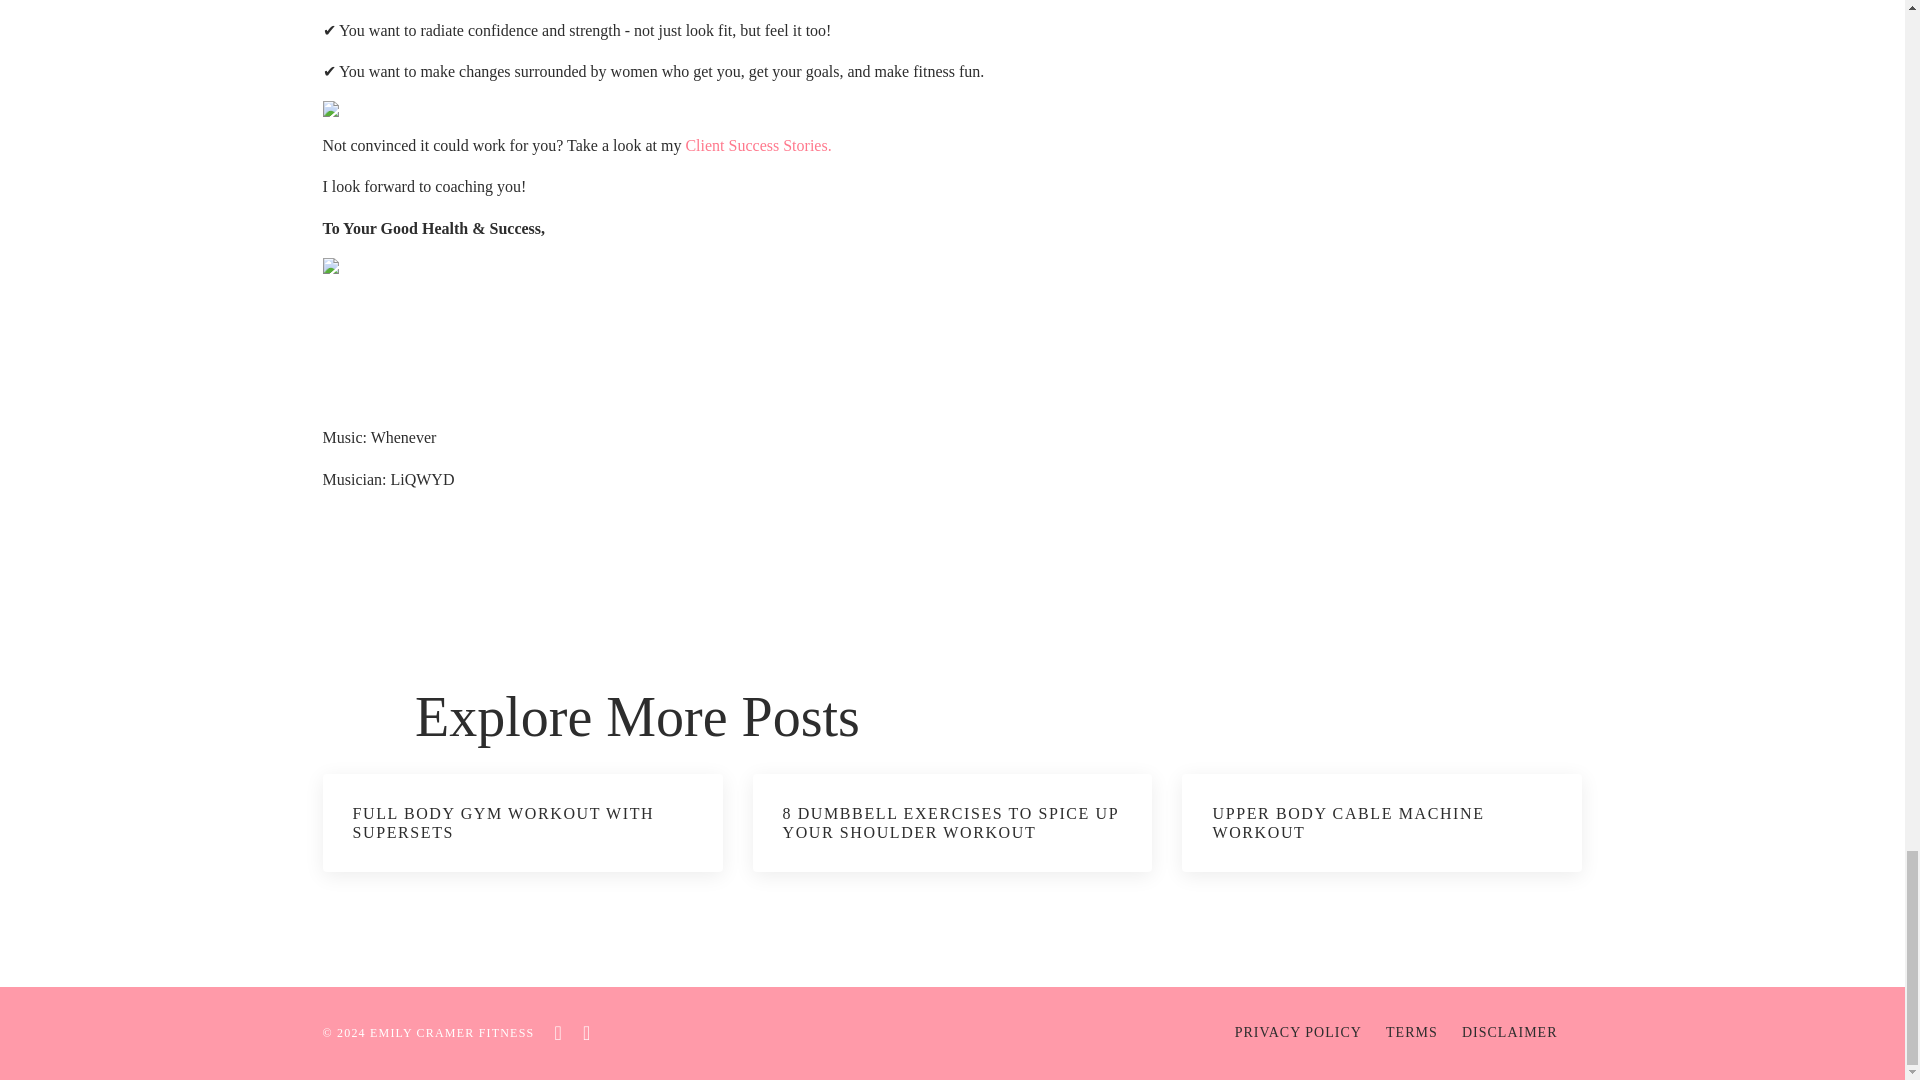 The height and width of the screenshot is (1080, 1920). What do you see at coordinates (1298, 1032) in the screenshot?
I see `PRIVACY POLICY` at bounding box center [1298, 1032].